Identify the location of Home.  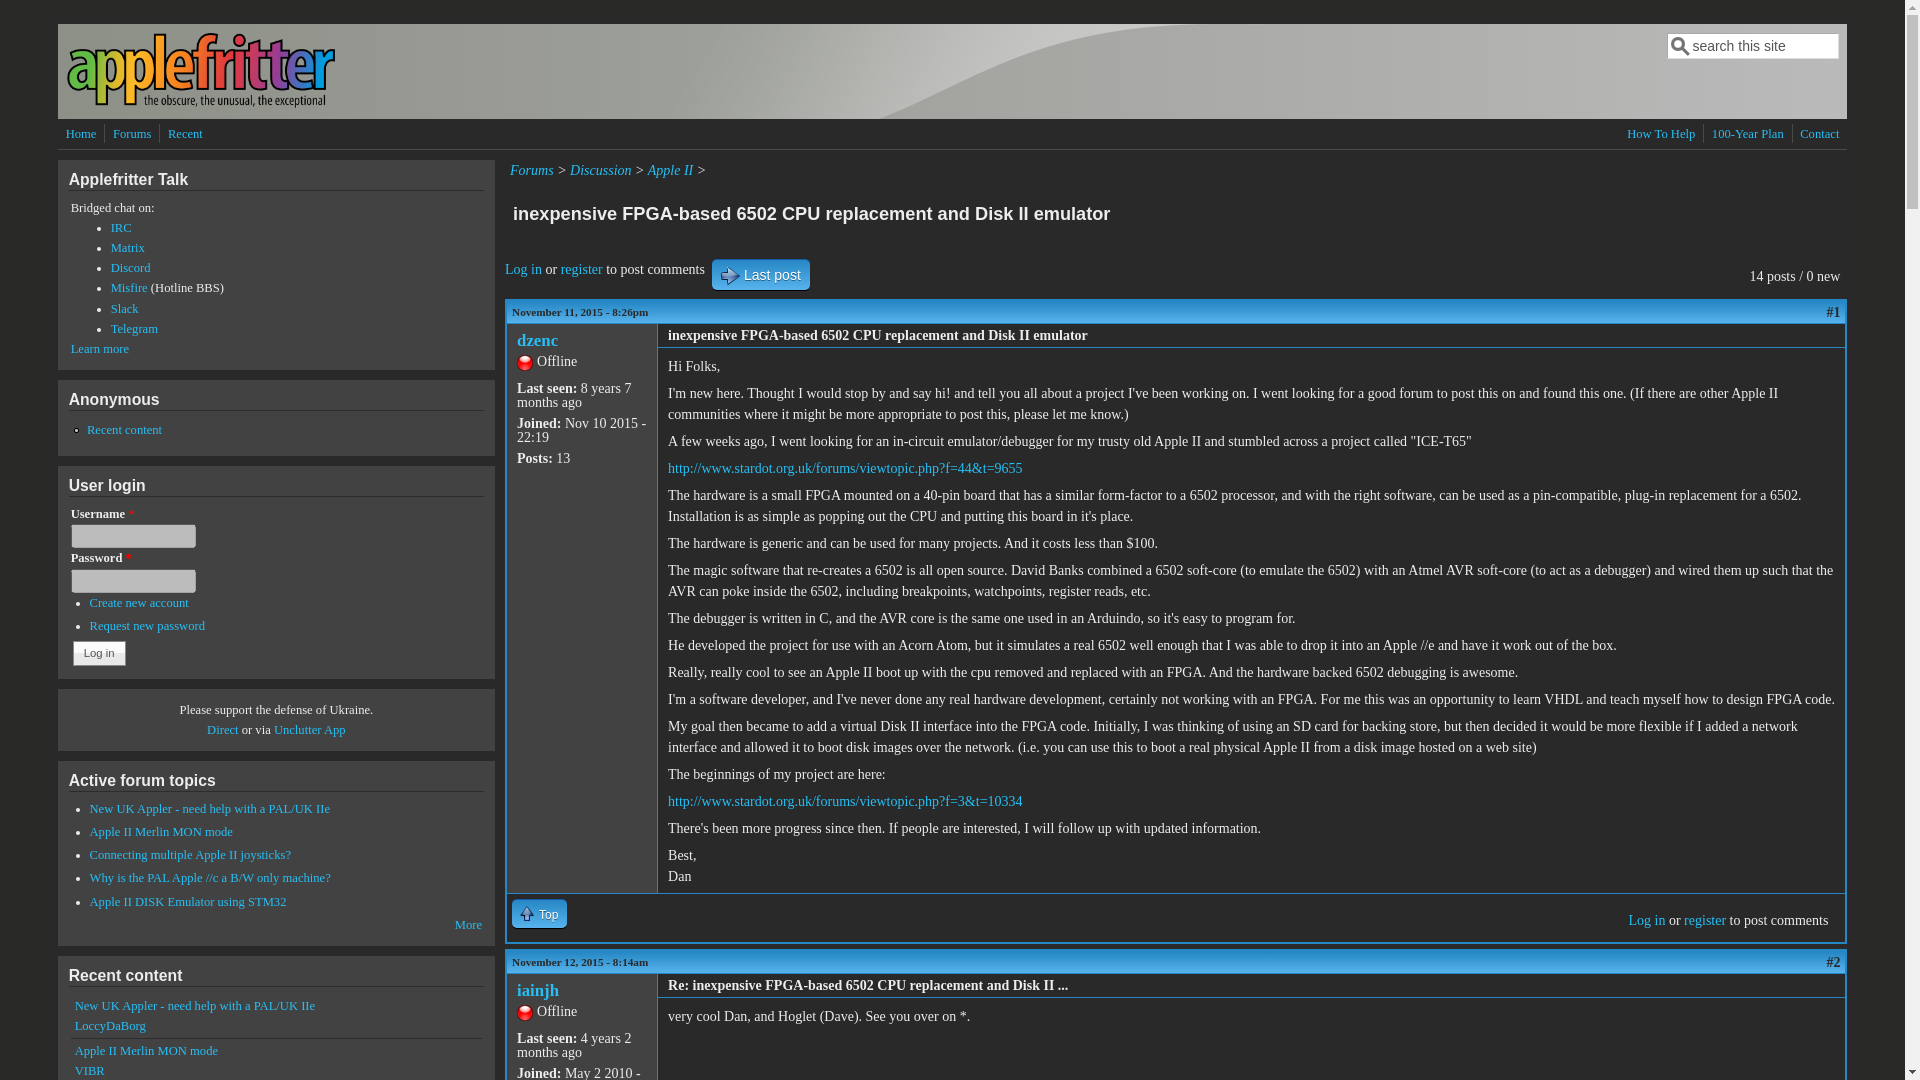
(200, 104).